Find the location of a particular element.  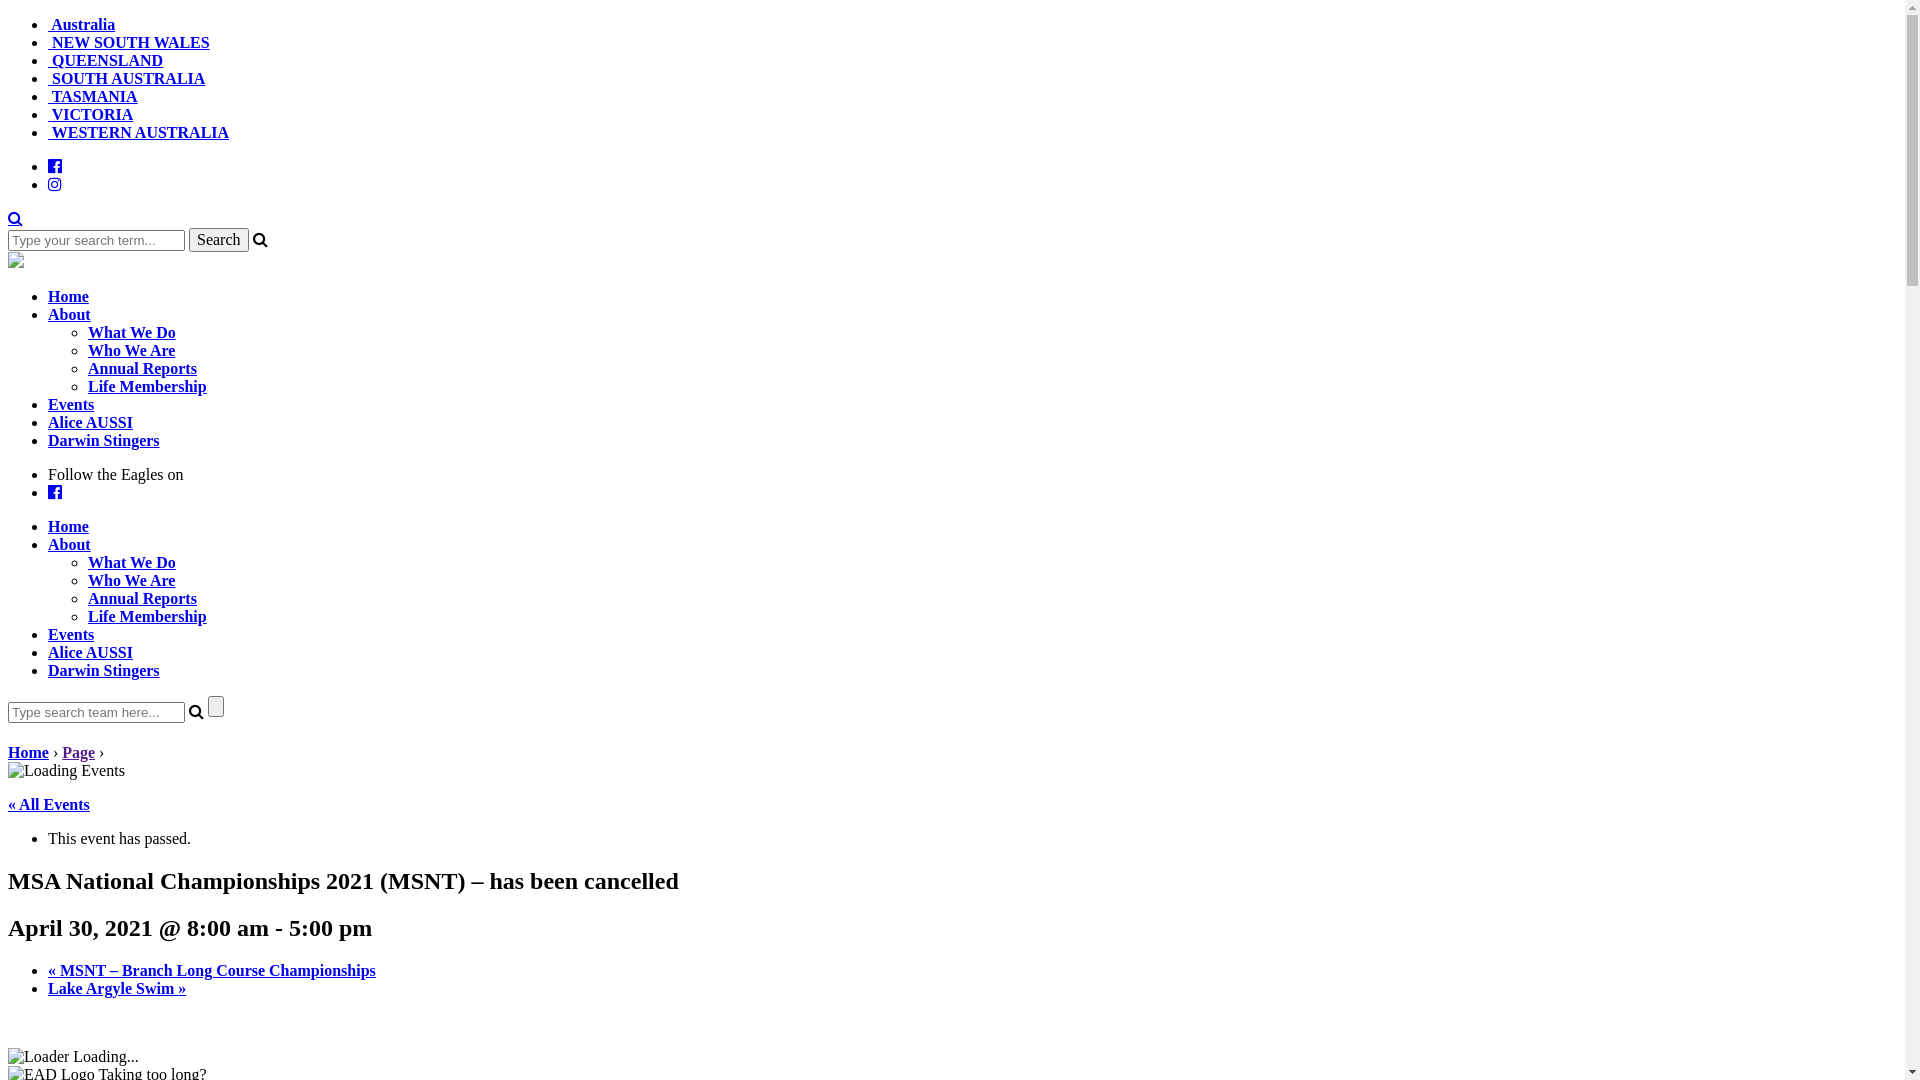

TASMANIA is located at coordinates (93, 96).